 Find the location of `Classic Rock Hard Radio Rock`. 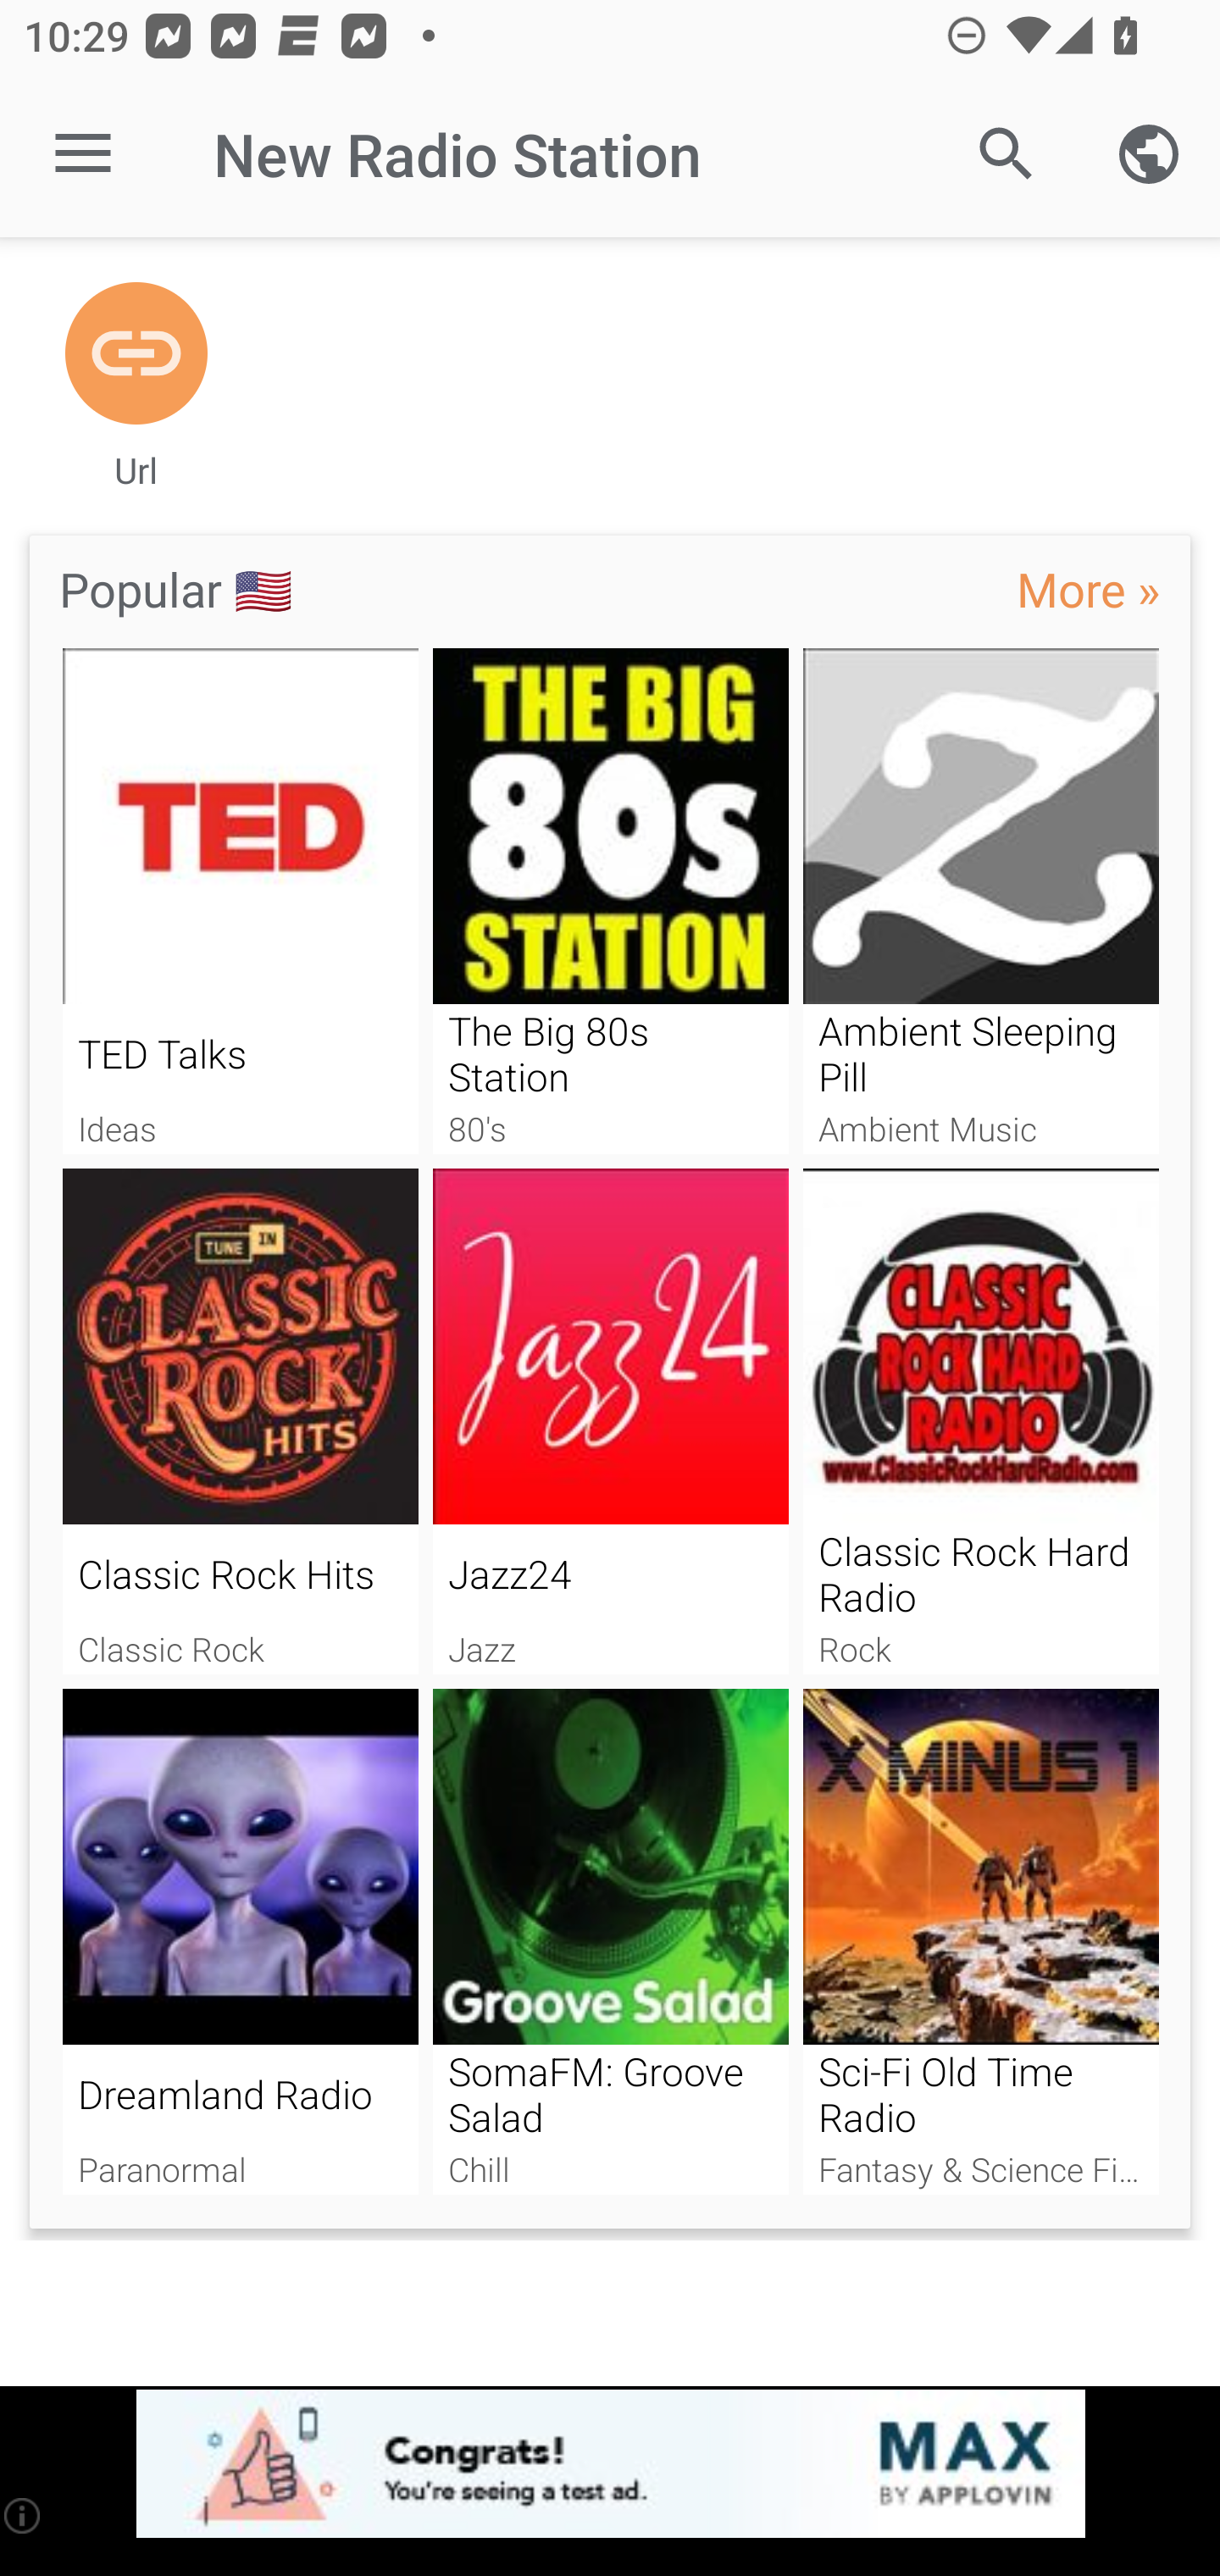

Classic Rock Hard Radio Rock is located at coordinates (981, 1422).